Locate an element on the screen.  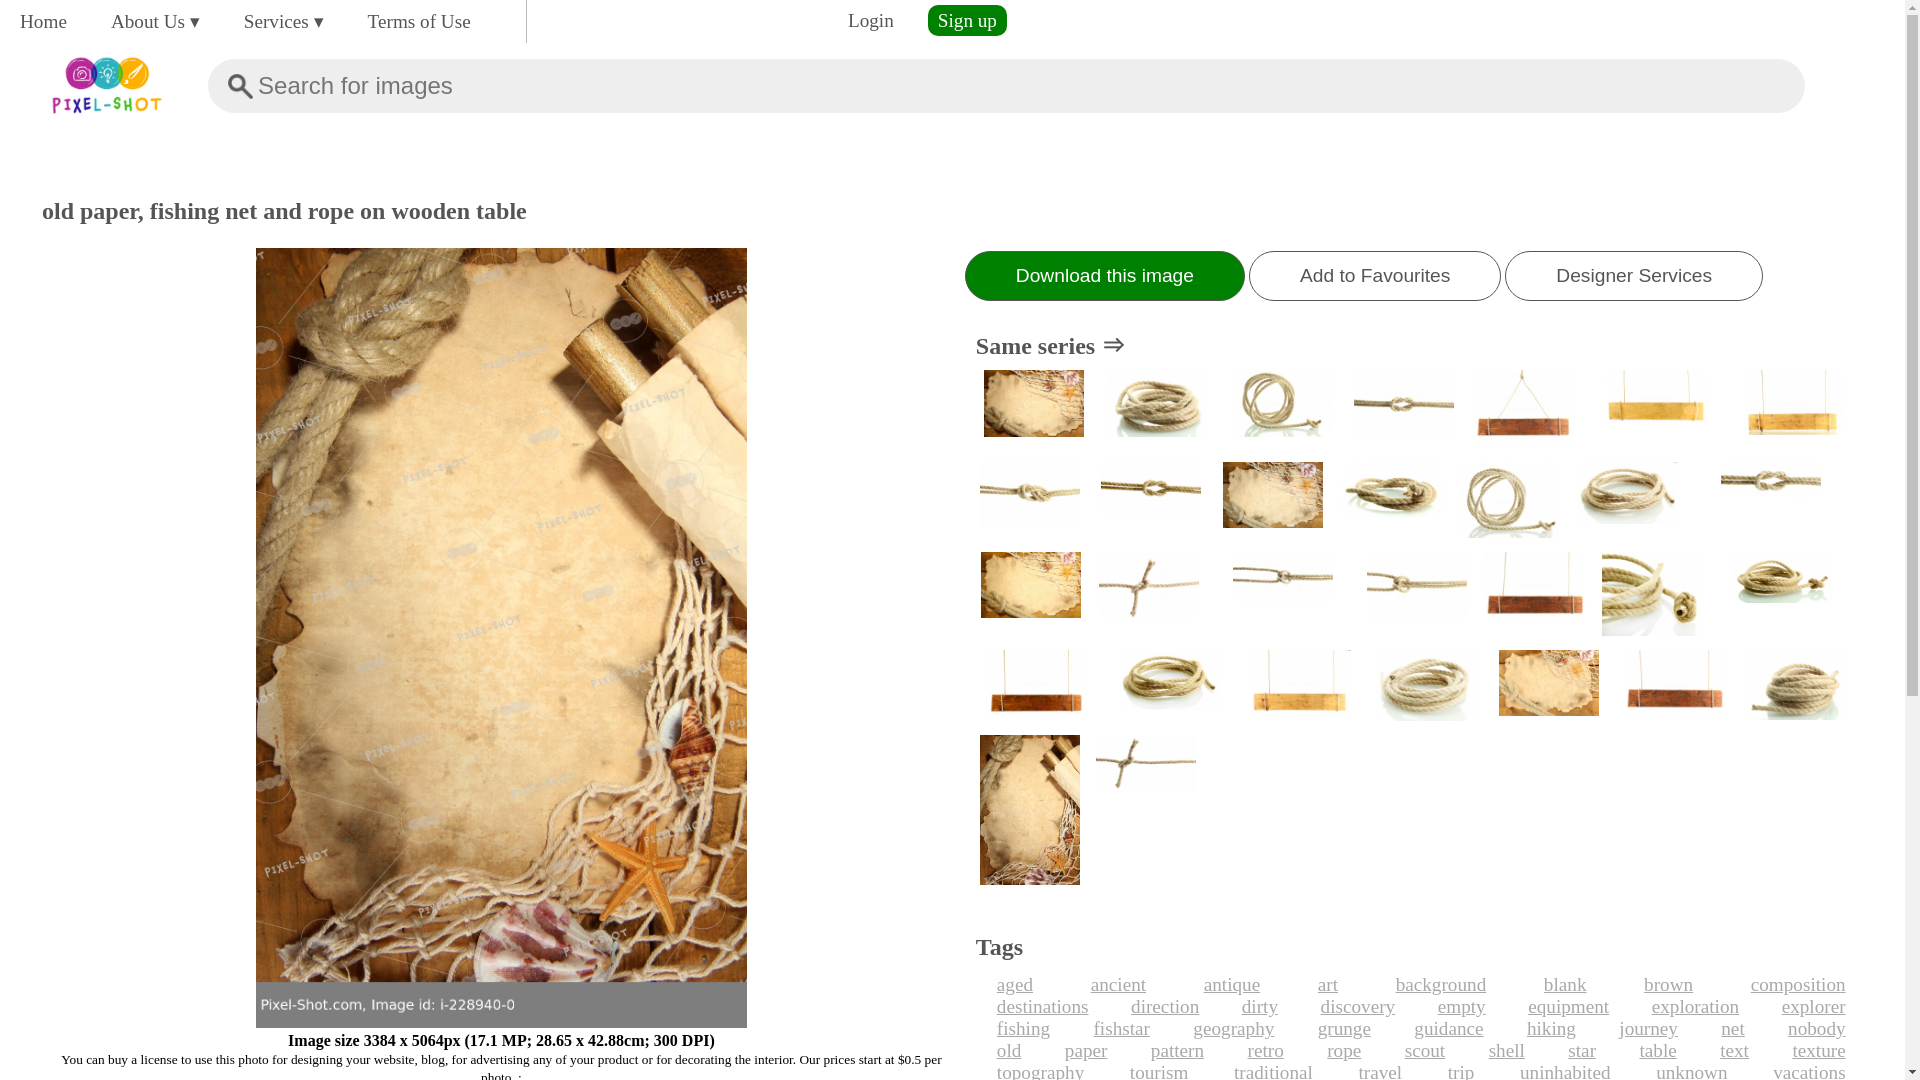
Home is located at coordinates (42, 21).